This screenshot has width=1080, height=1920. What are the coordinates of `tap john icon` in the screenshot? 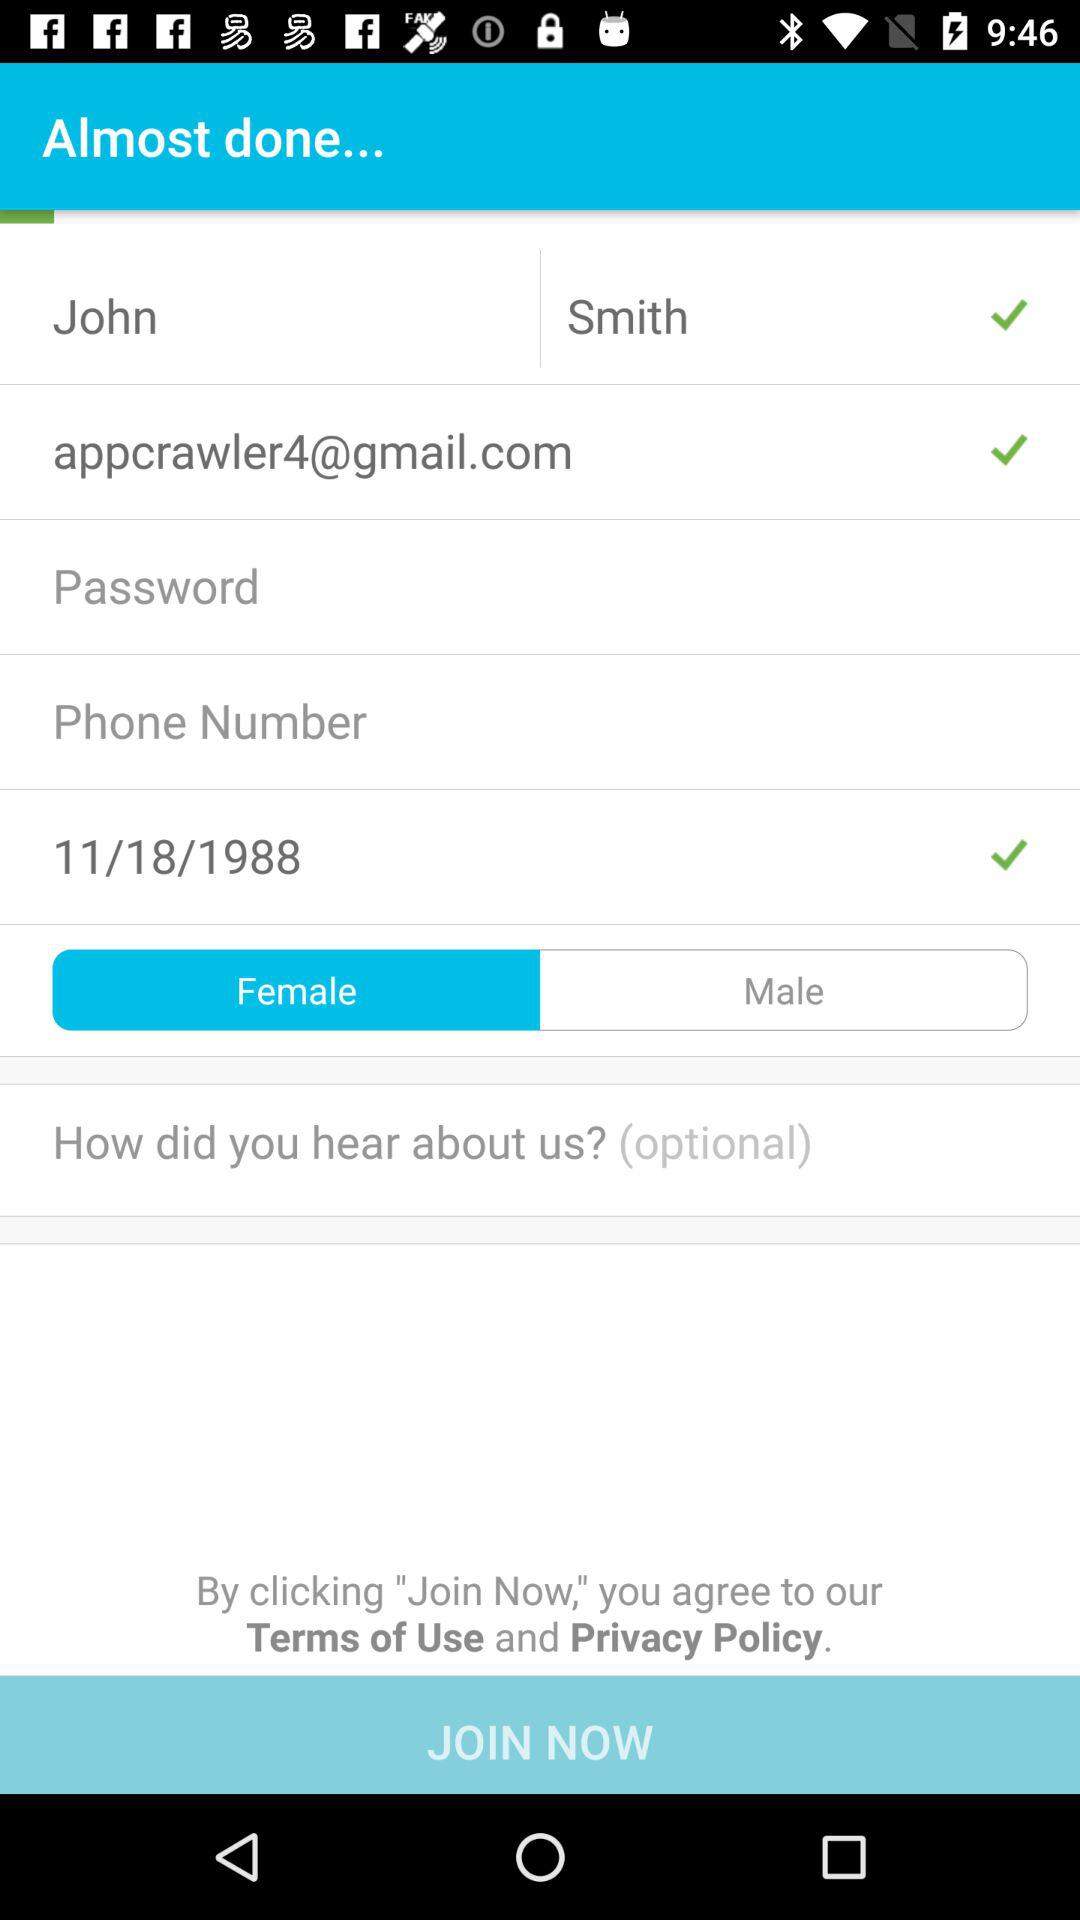 It's located at (283, 315).